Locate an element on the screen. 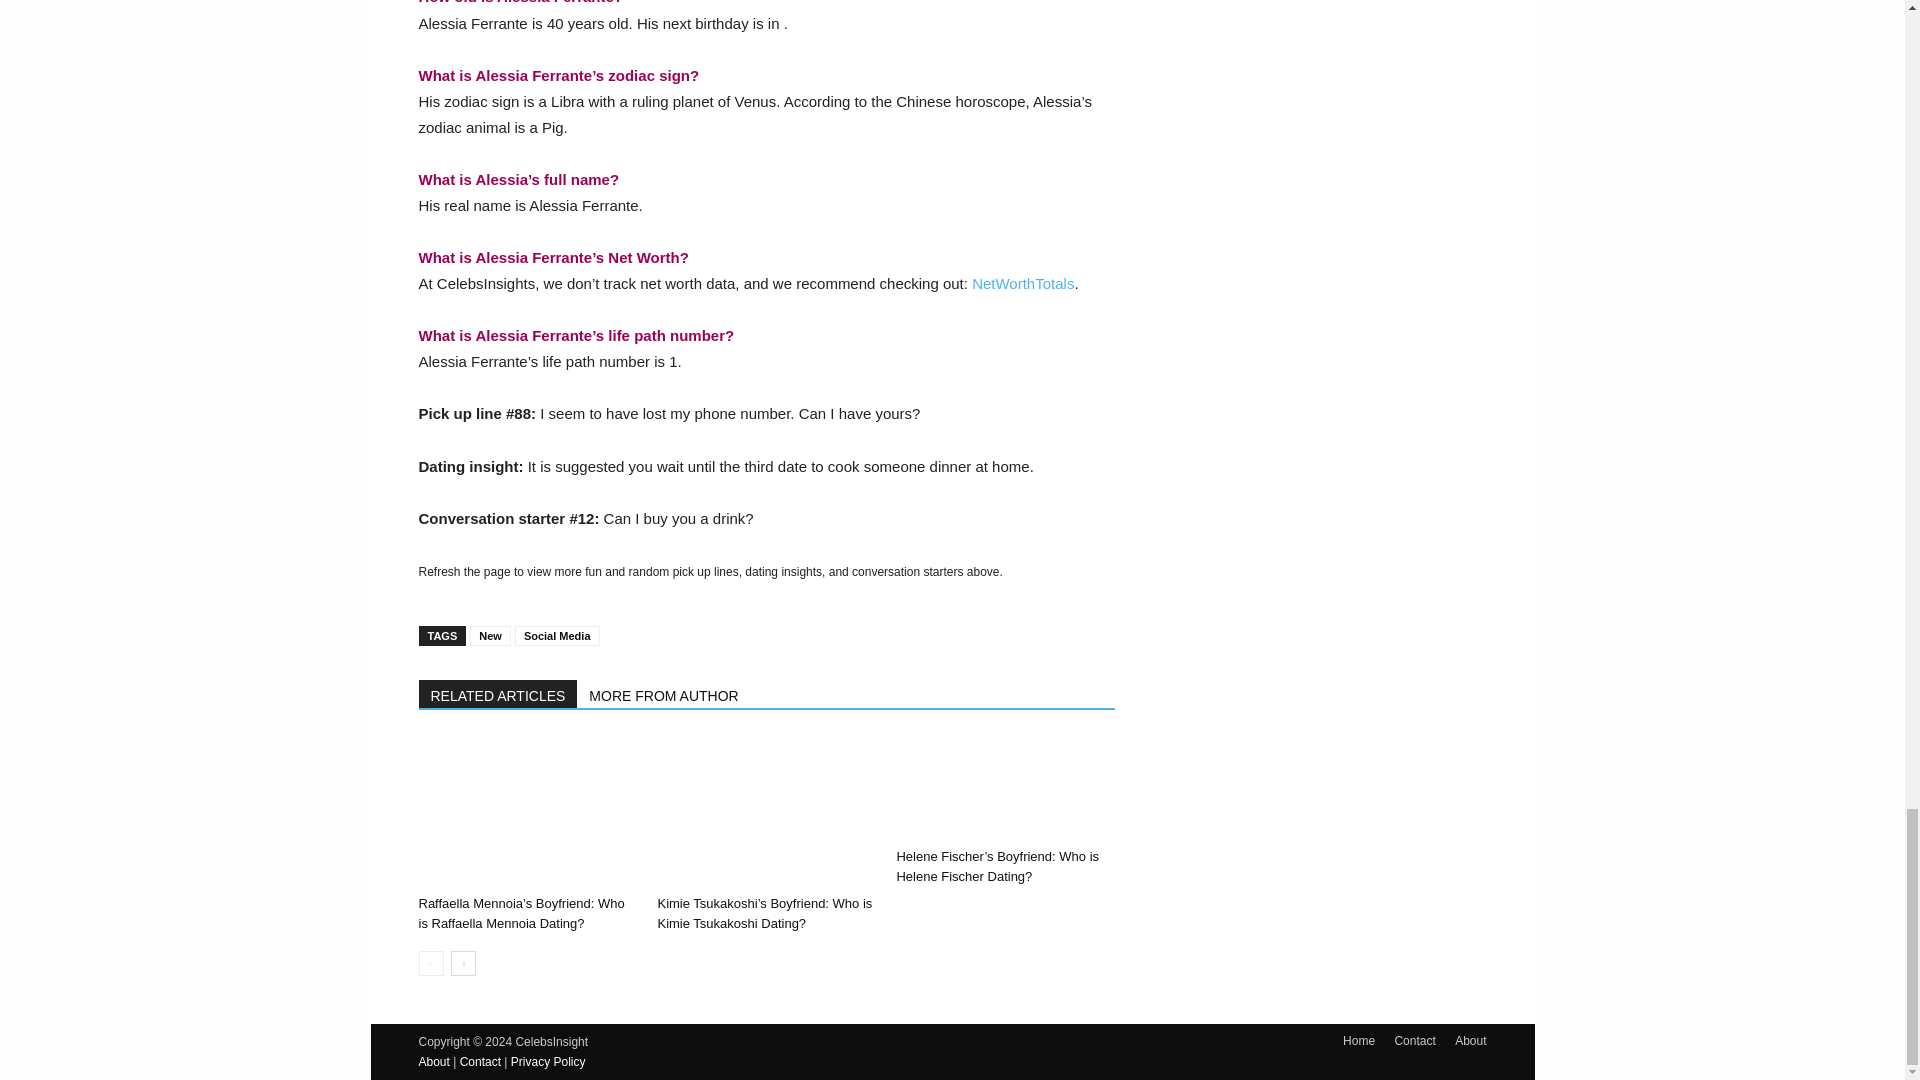  About is located at coordinates (434, 1062).